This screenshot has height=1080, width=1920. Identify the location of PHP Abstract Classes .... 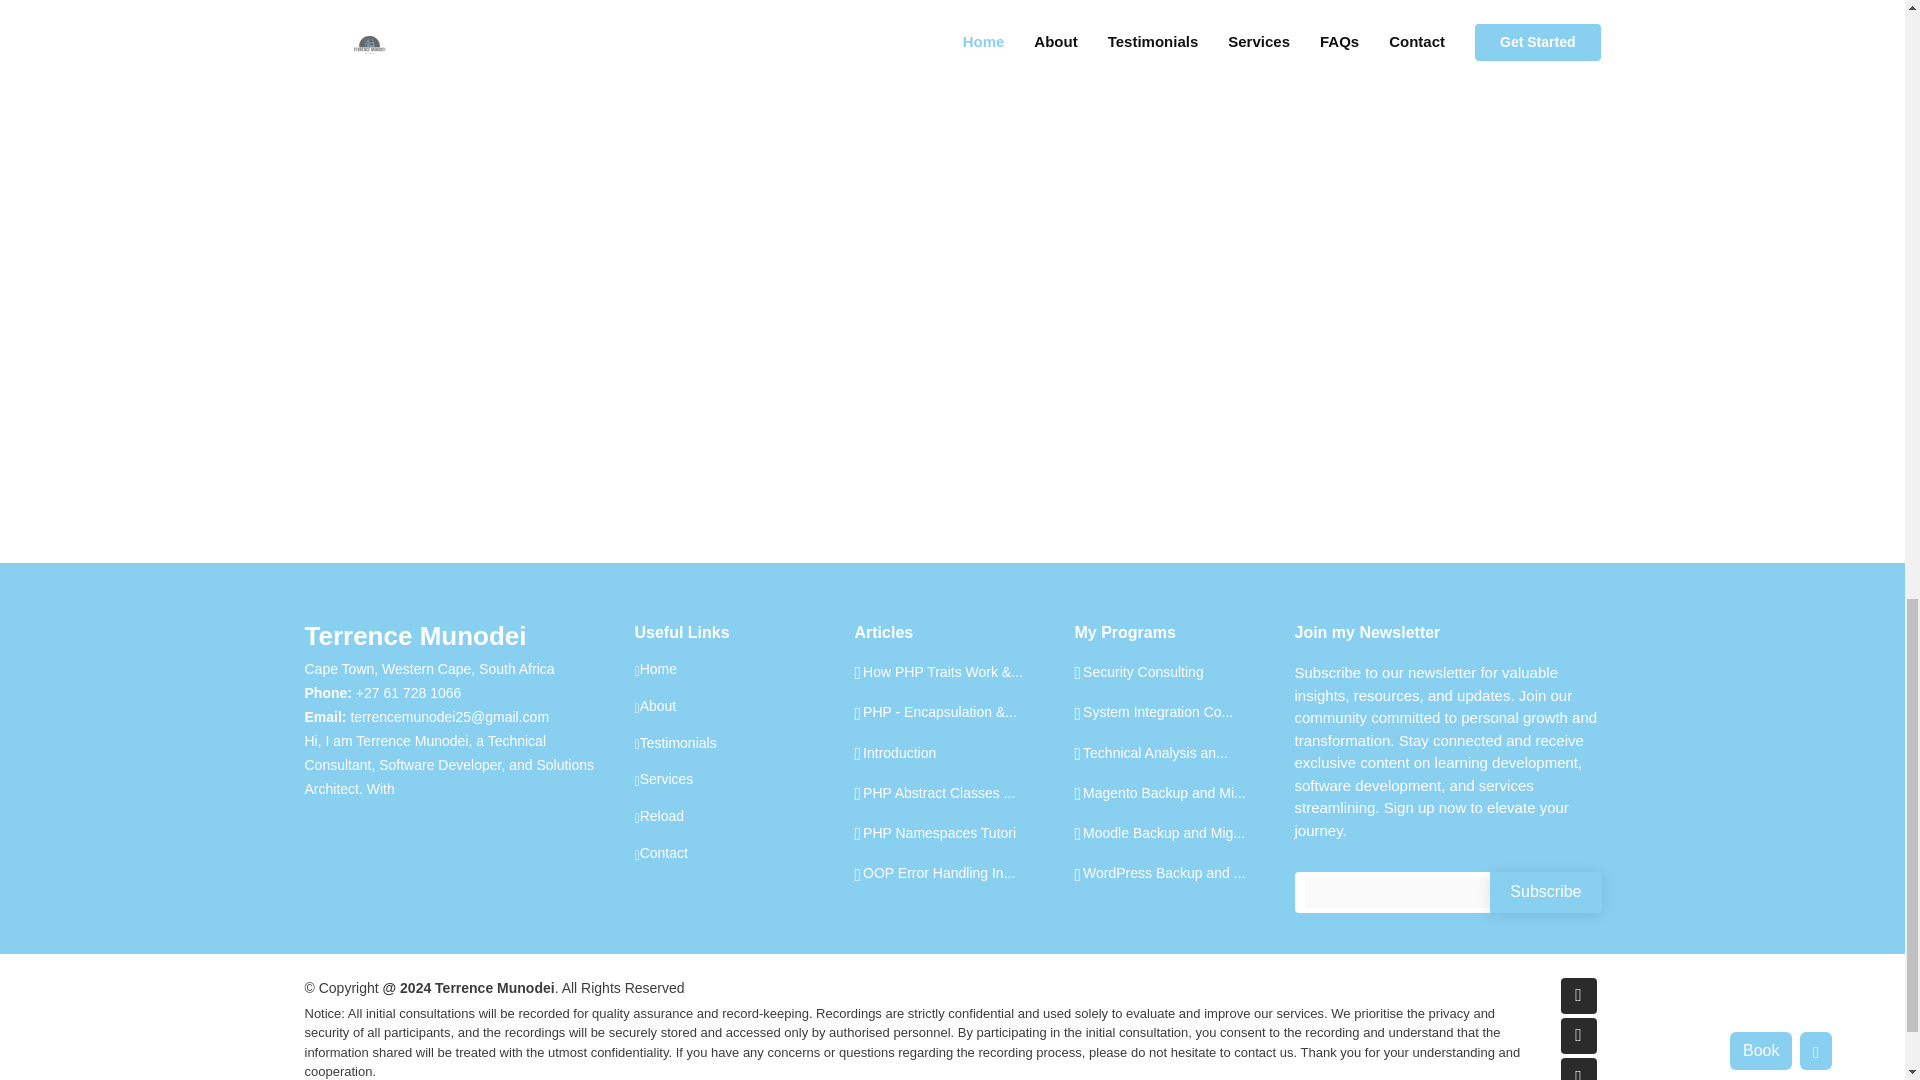
(934, 793).